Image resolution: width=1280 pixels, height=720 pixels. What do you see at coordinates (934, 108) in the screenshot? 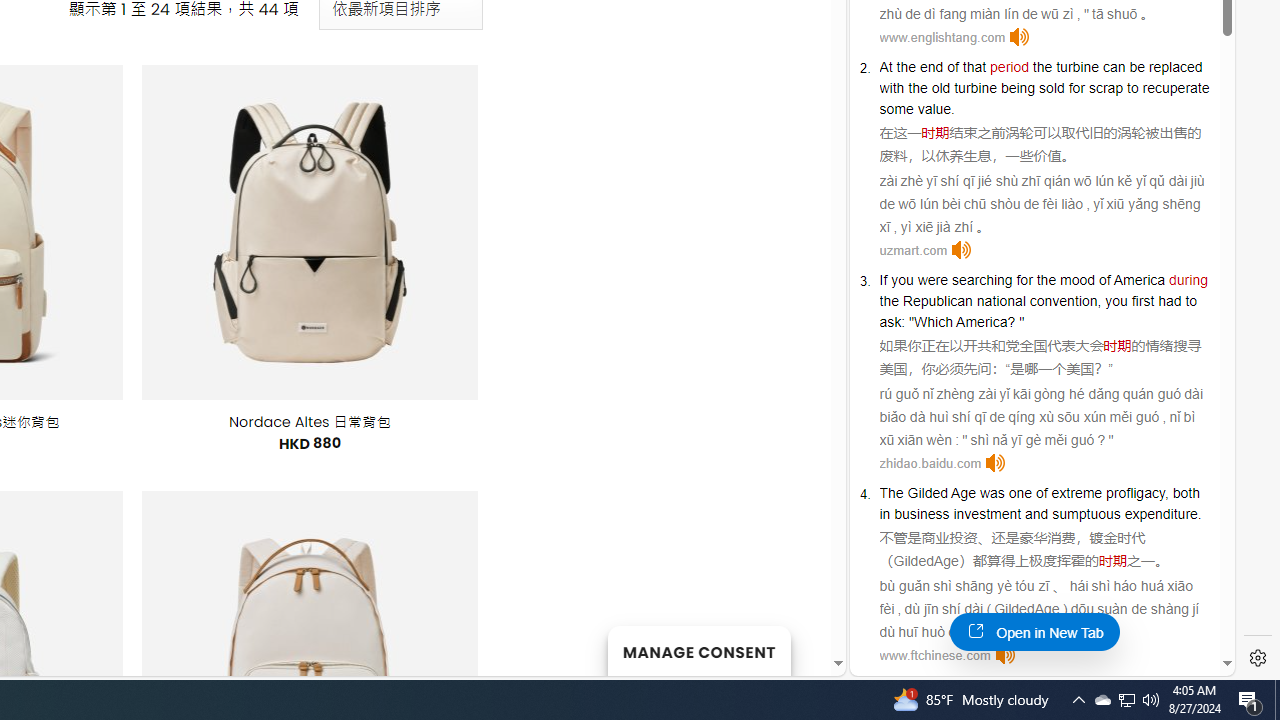
I see `value` at bounding box center [934, 108].